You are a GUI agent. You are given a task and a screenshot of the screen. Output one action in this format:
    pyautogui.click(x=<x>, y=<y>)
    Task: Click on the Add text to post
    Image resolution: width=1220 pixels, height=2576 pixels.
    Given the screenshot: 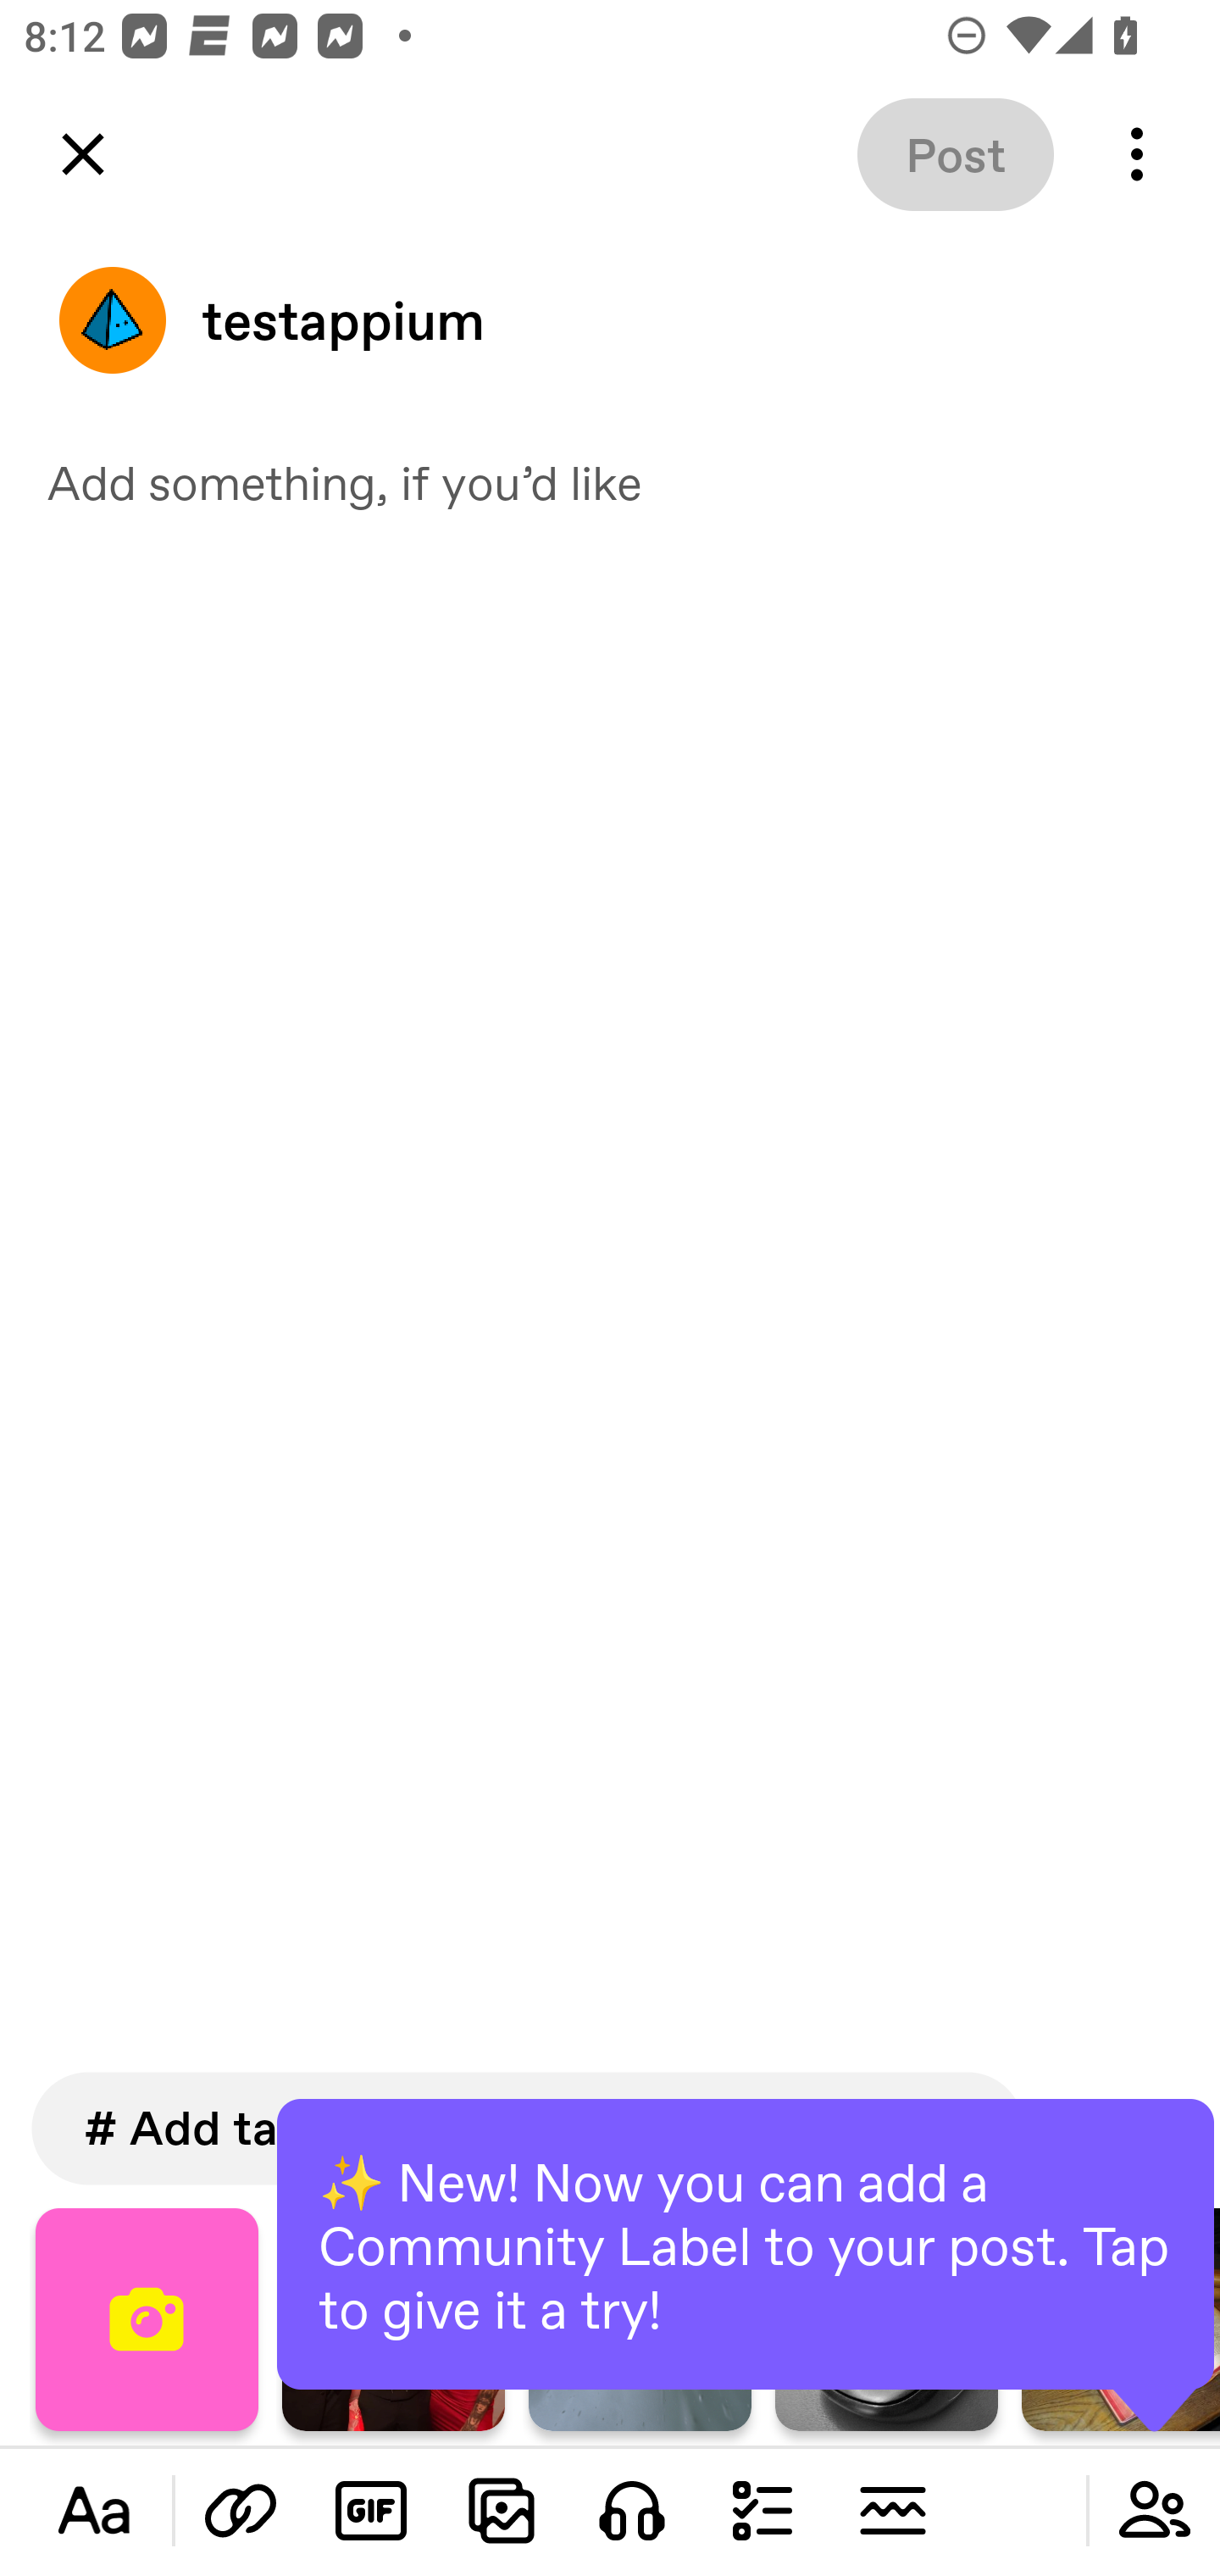 What is the action you would take?
    pyautogui.click(x=241, y=2510)
    